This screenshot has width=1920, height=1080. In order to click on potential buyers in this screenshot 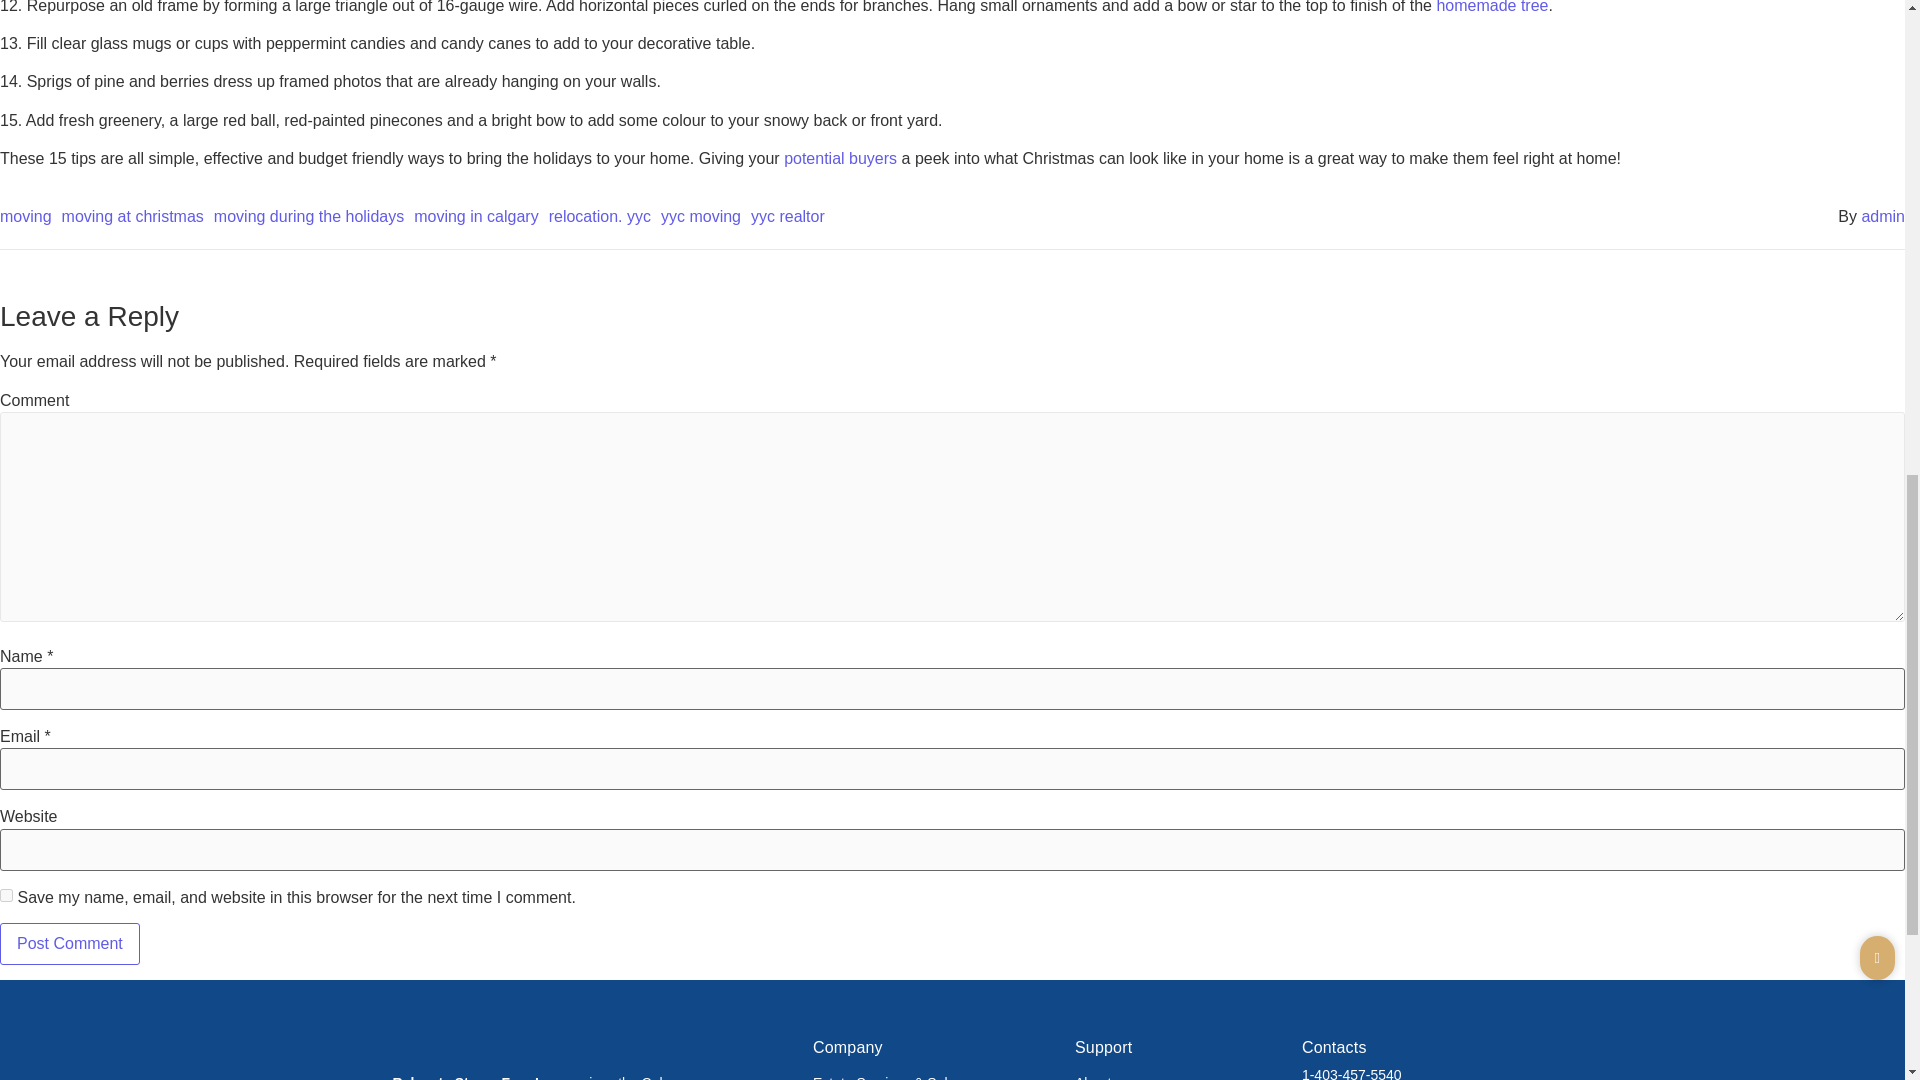, I will do `click(842, 158)`.